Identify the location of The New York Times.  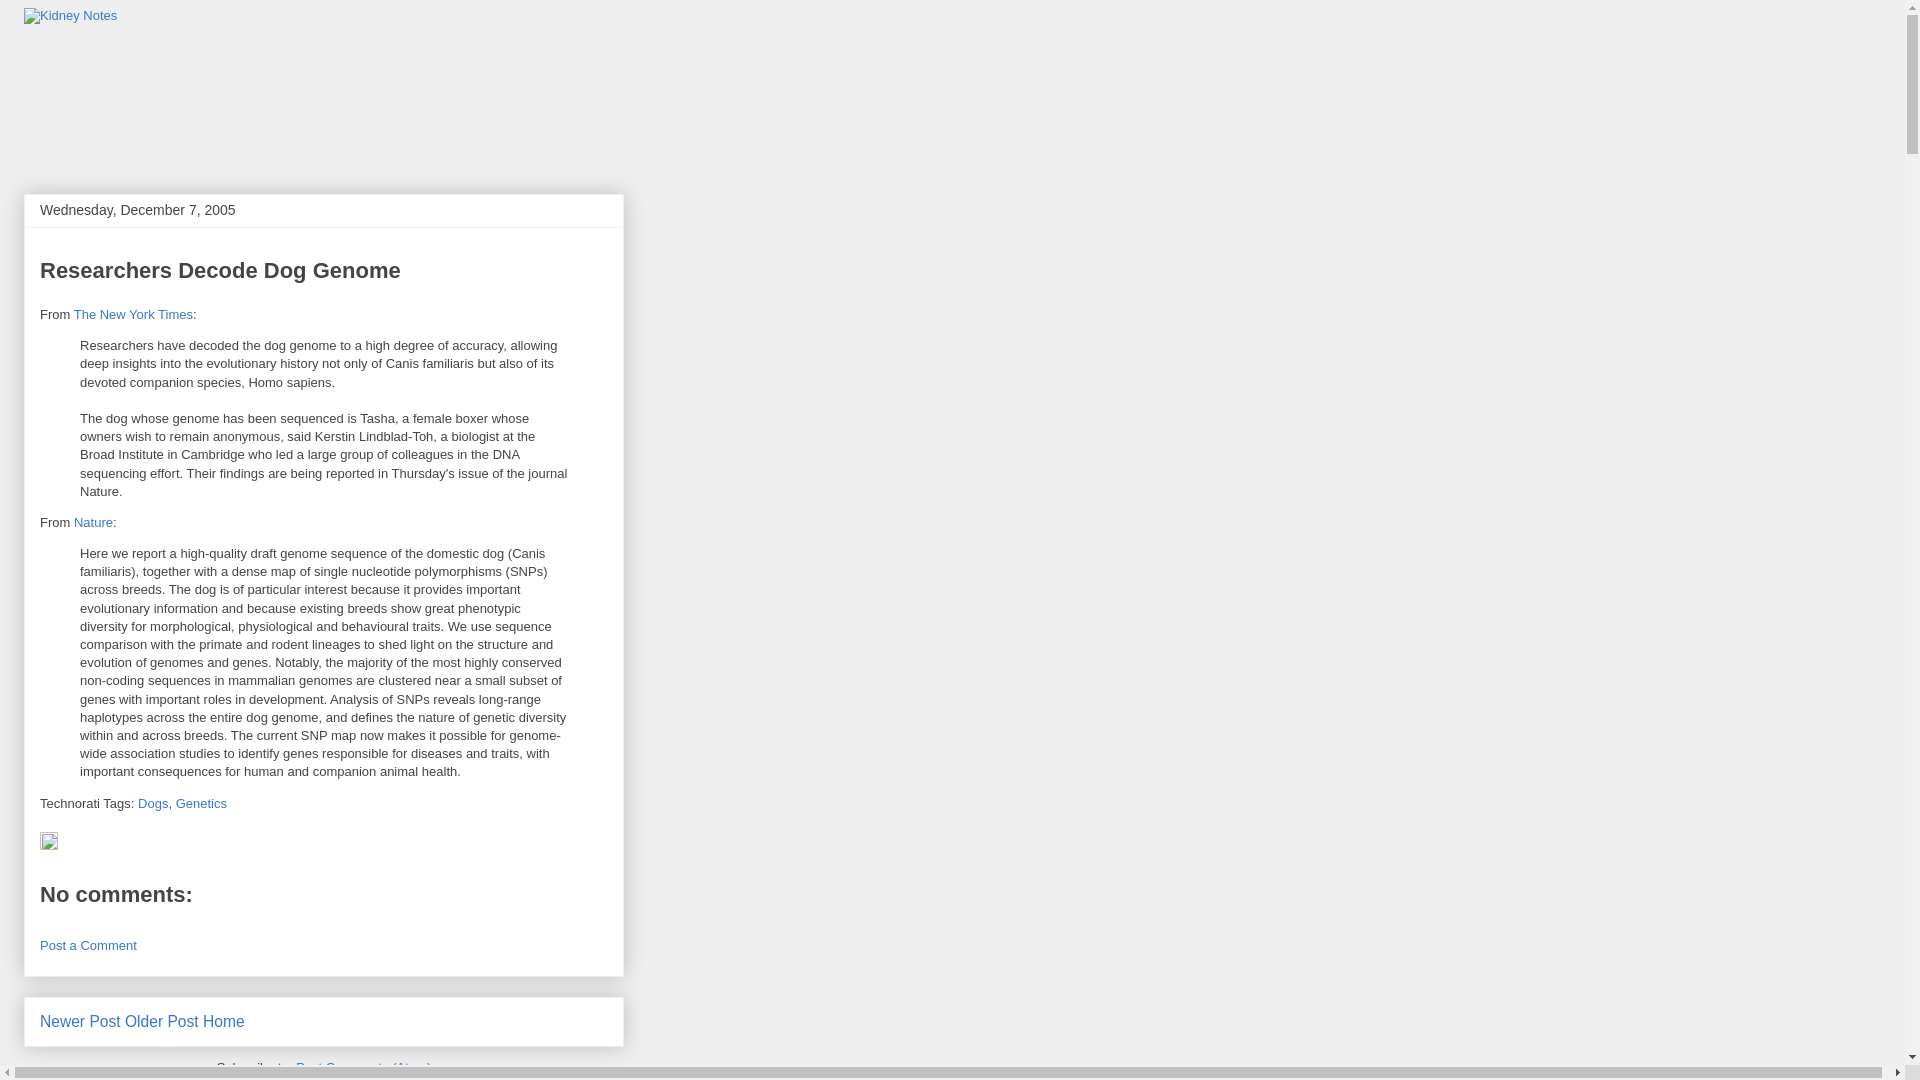
(134, 314).